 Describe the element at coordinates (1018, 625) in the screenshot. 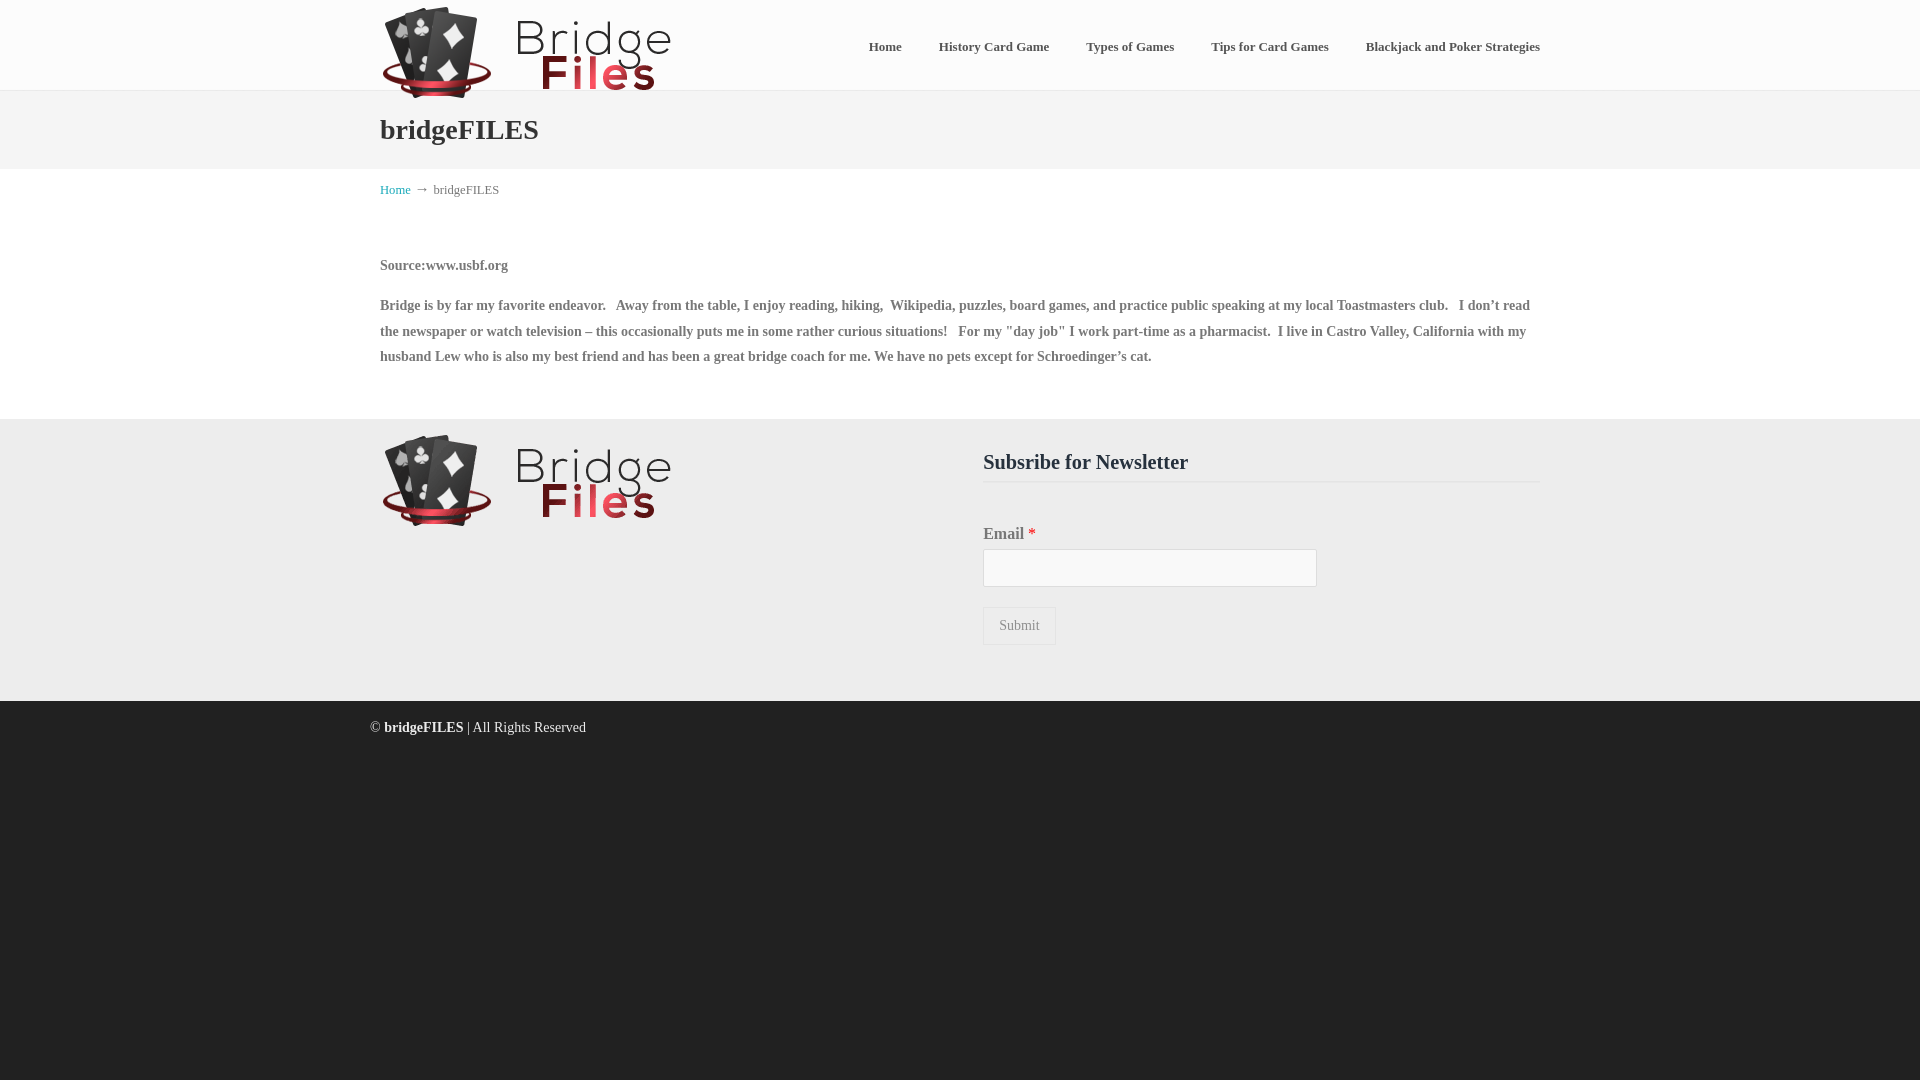

I see `Submit` at that location.